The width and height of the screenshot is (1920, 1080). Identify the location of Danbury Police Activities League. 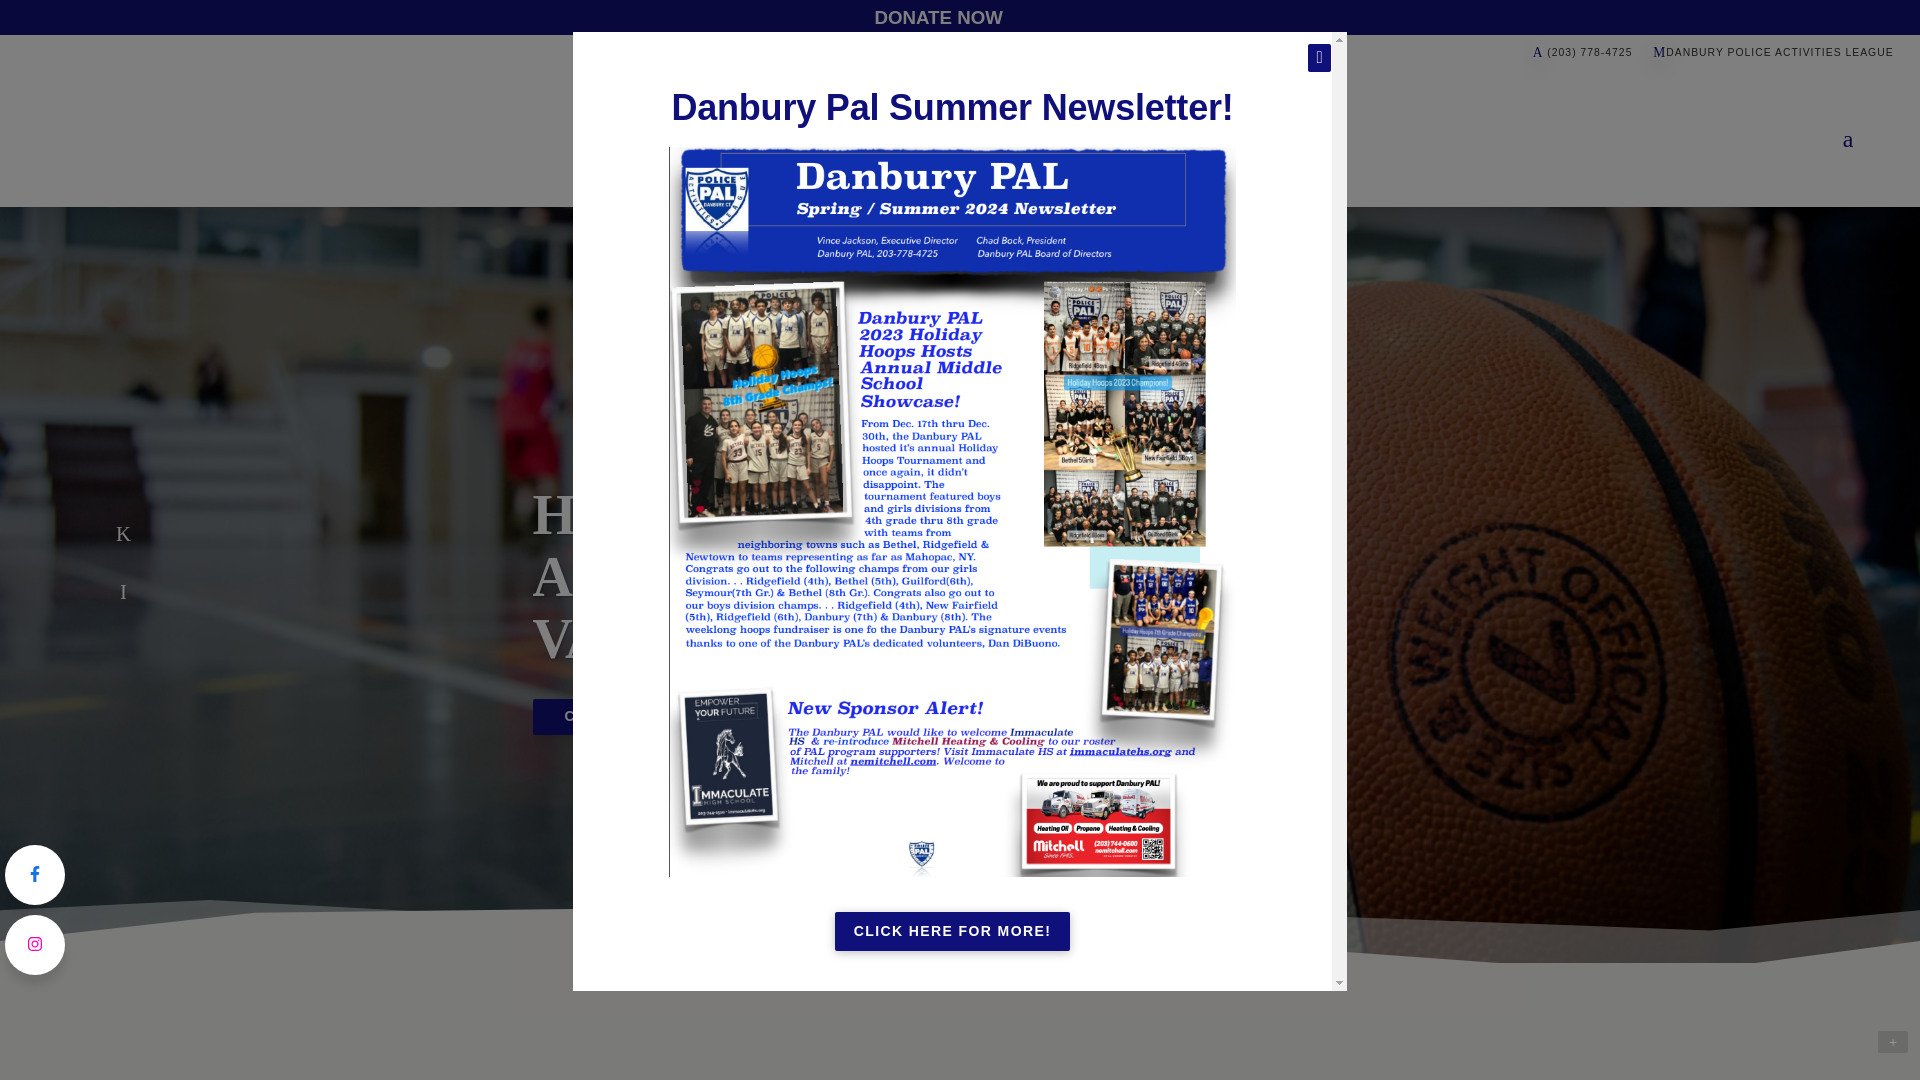
(936, 139).